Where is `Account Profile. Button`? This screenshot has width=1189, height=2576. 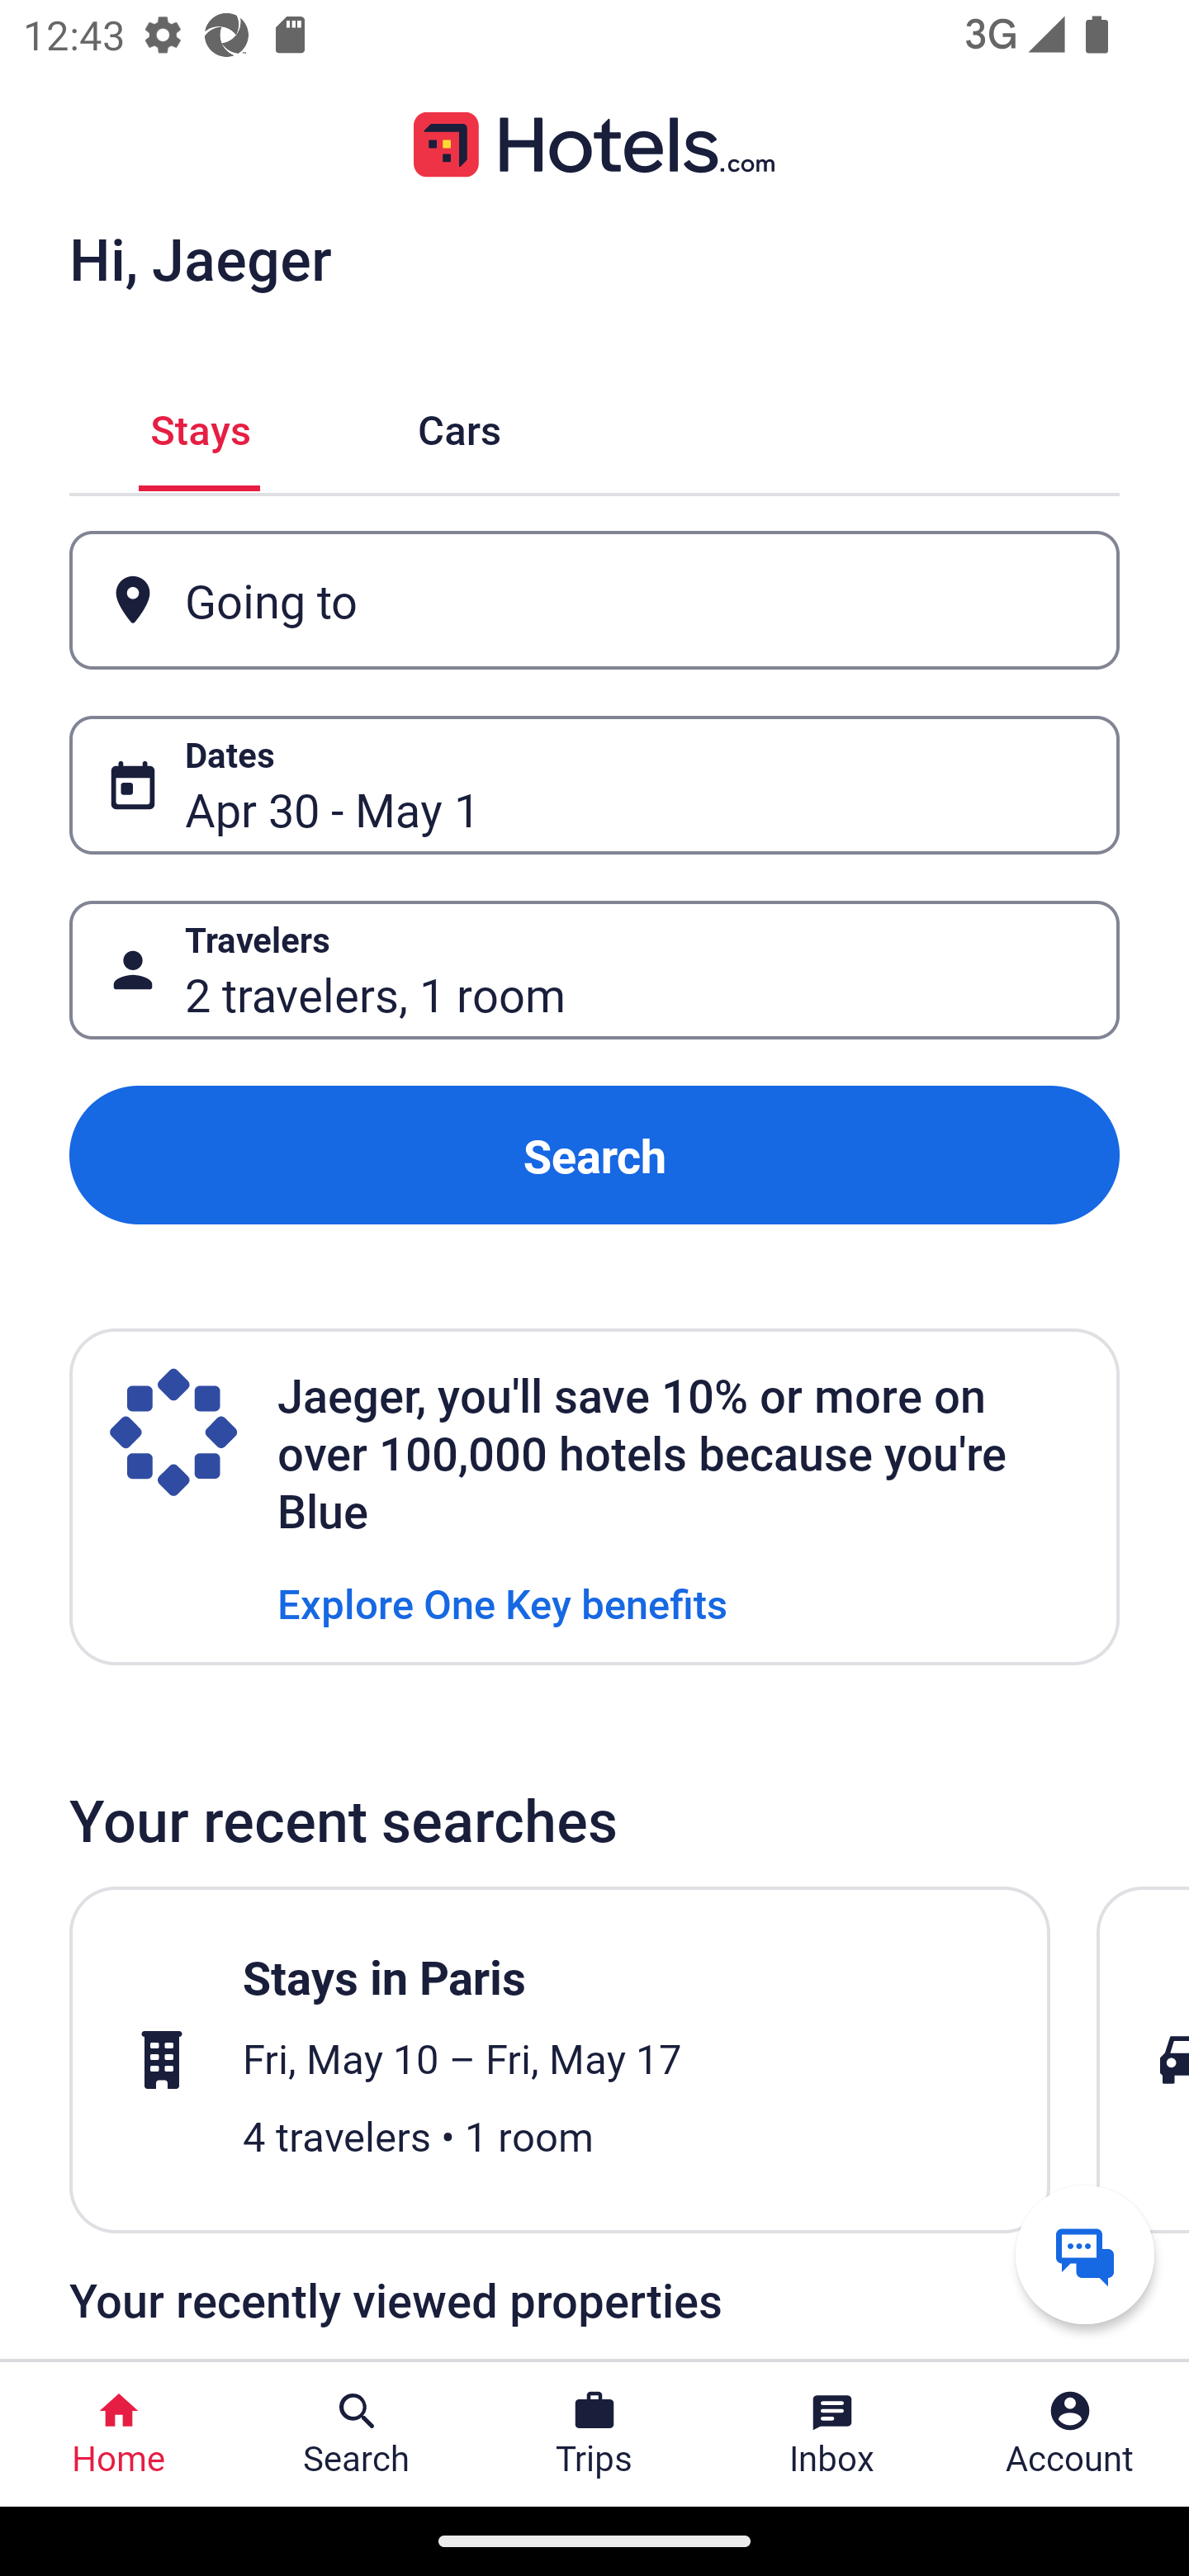 Account Profile. Button is located at coordinates (1070, 2434).